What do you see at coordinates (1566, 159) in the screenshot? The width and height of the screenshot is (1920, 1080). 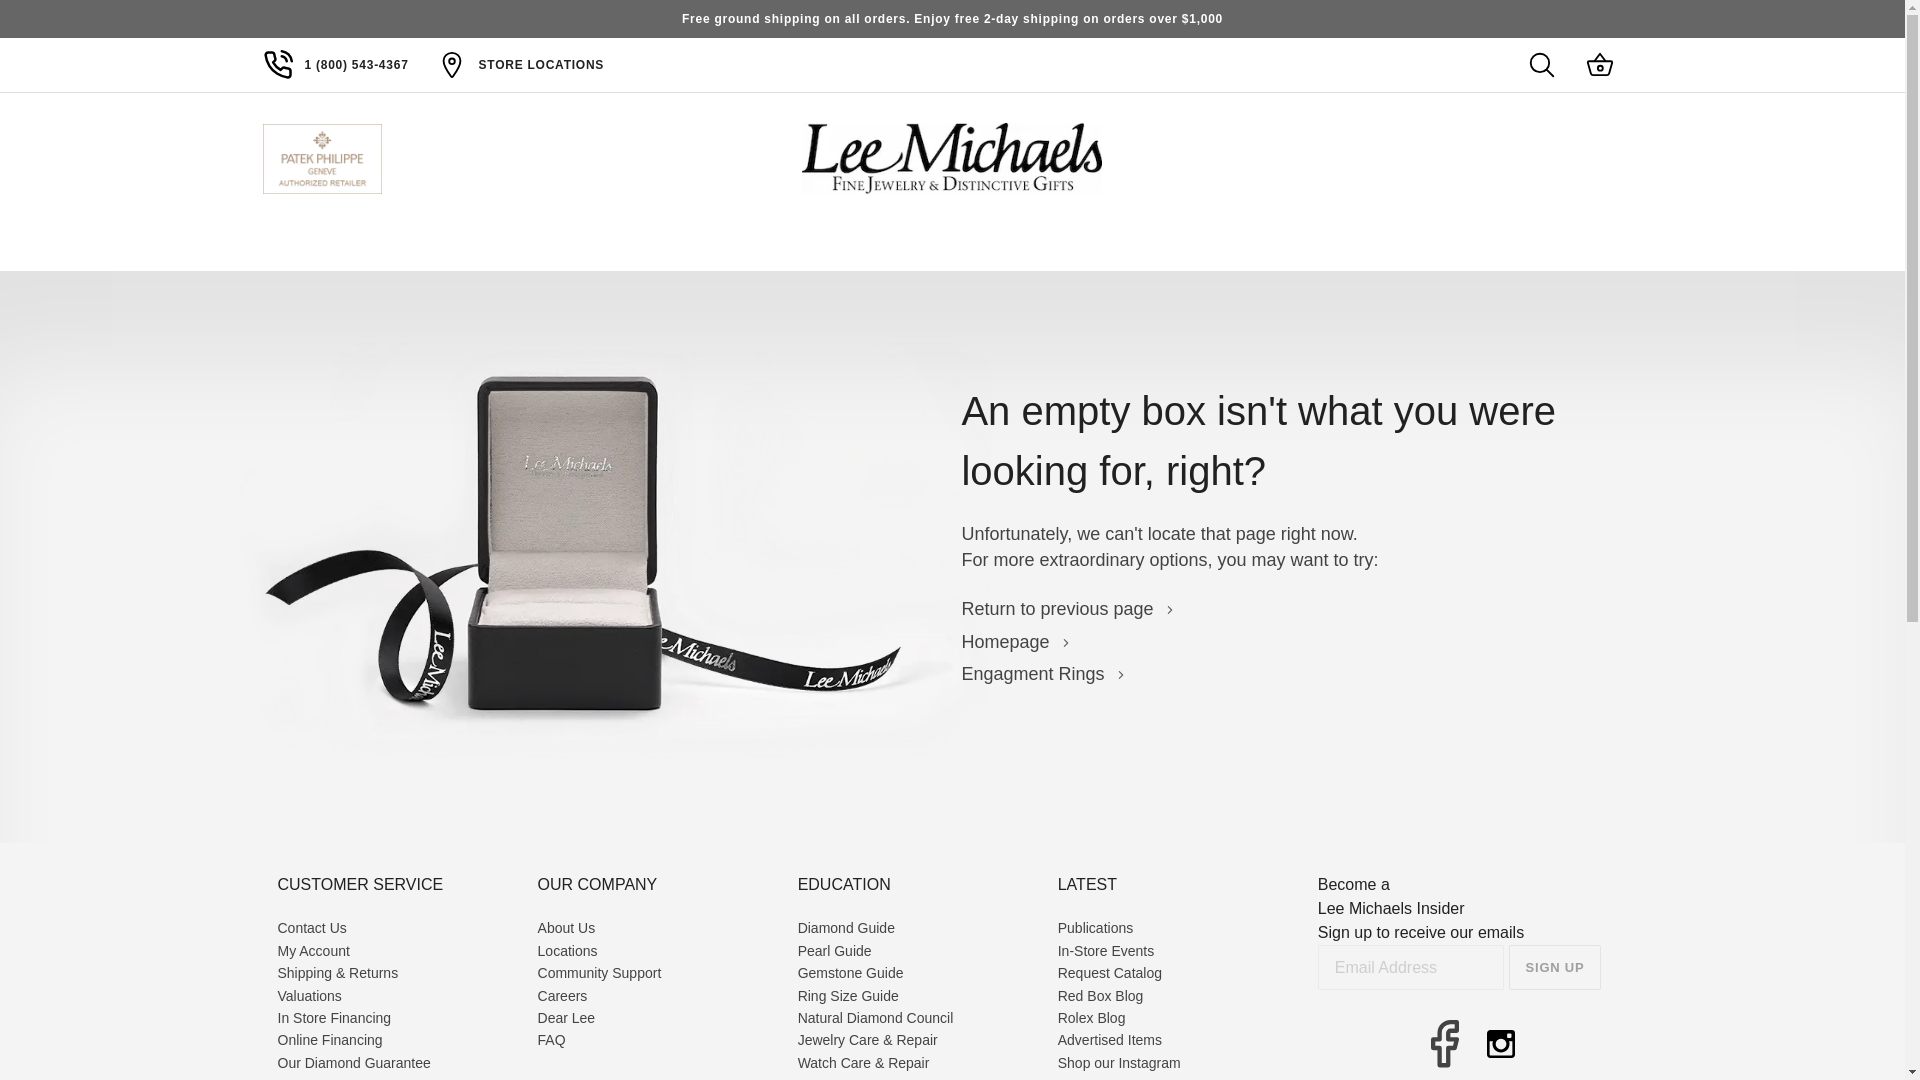 I see `Rolex Official Retailer` at bounding box center [1566, 159].